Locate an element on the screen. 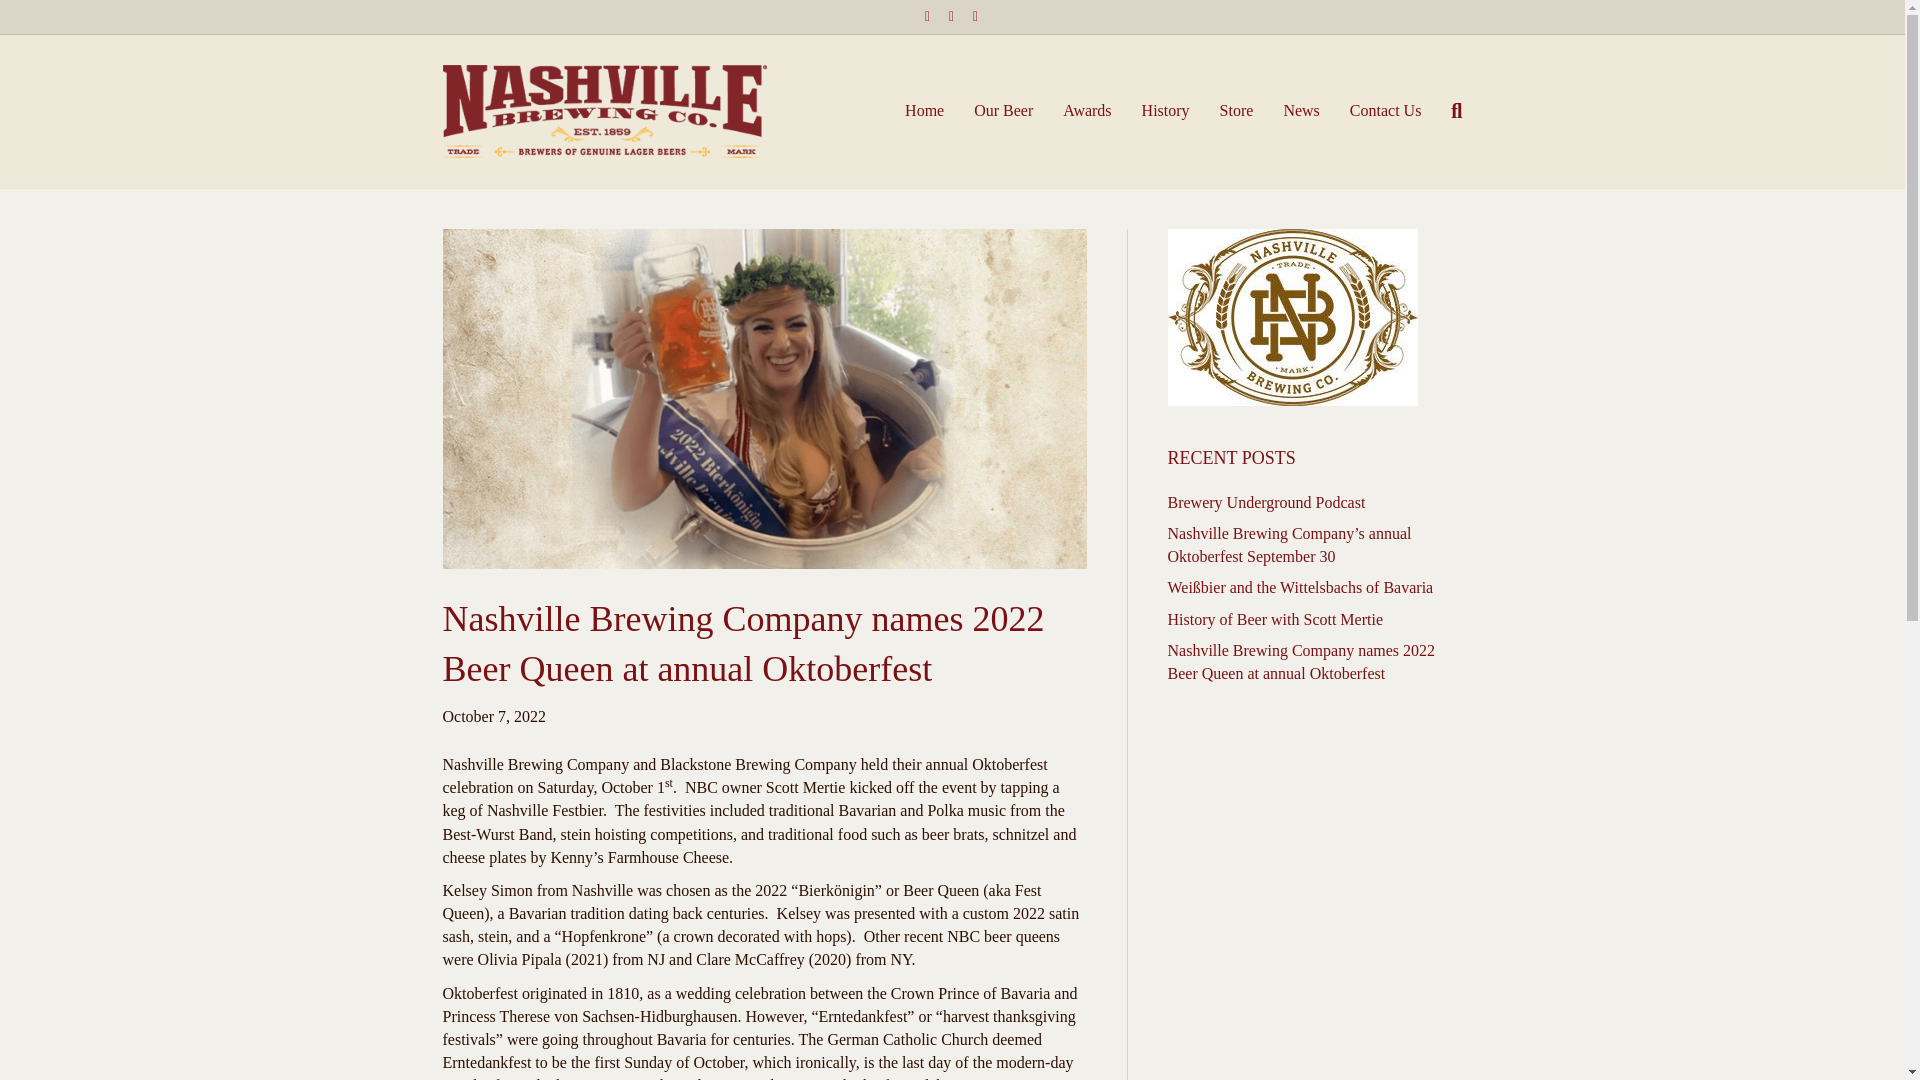 This screenshot has width=1920, height=1080. Our Beer is located at coordinates (1003, 111).